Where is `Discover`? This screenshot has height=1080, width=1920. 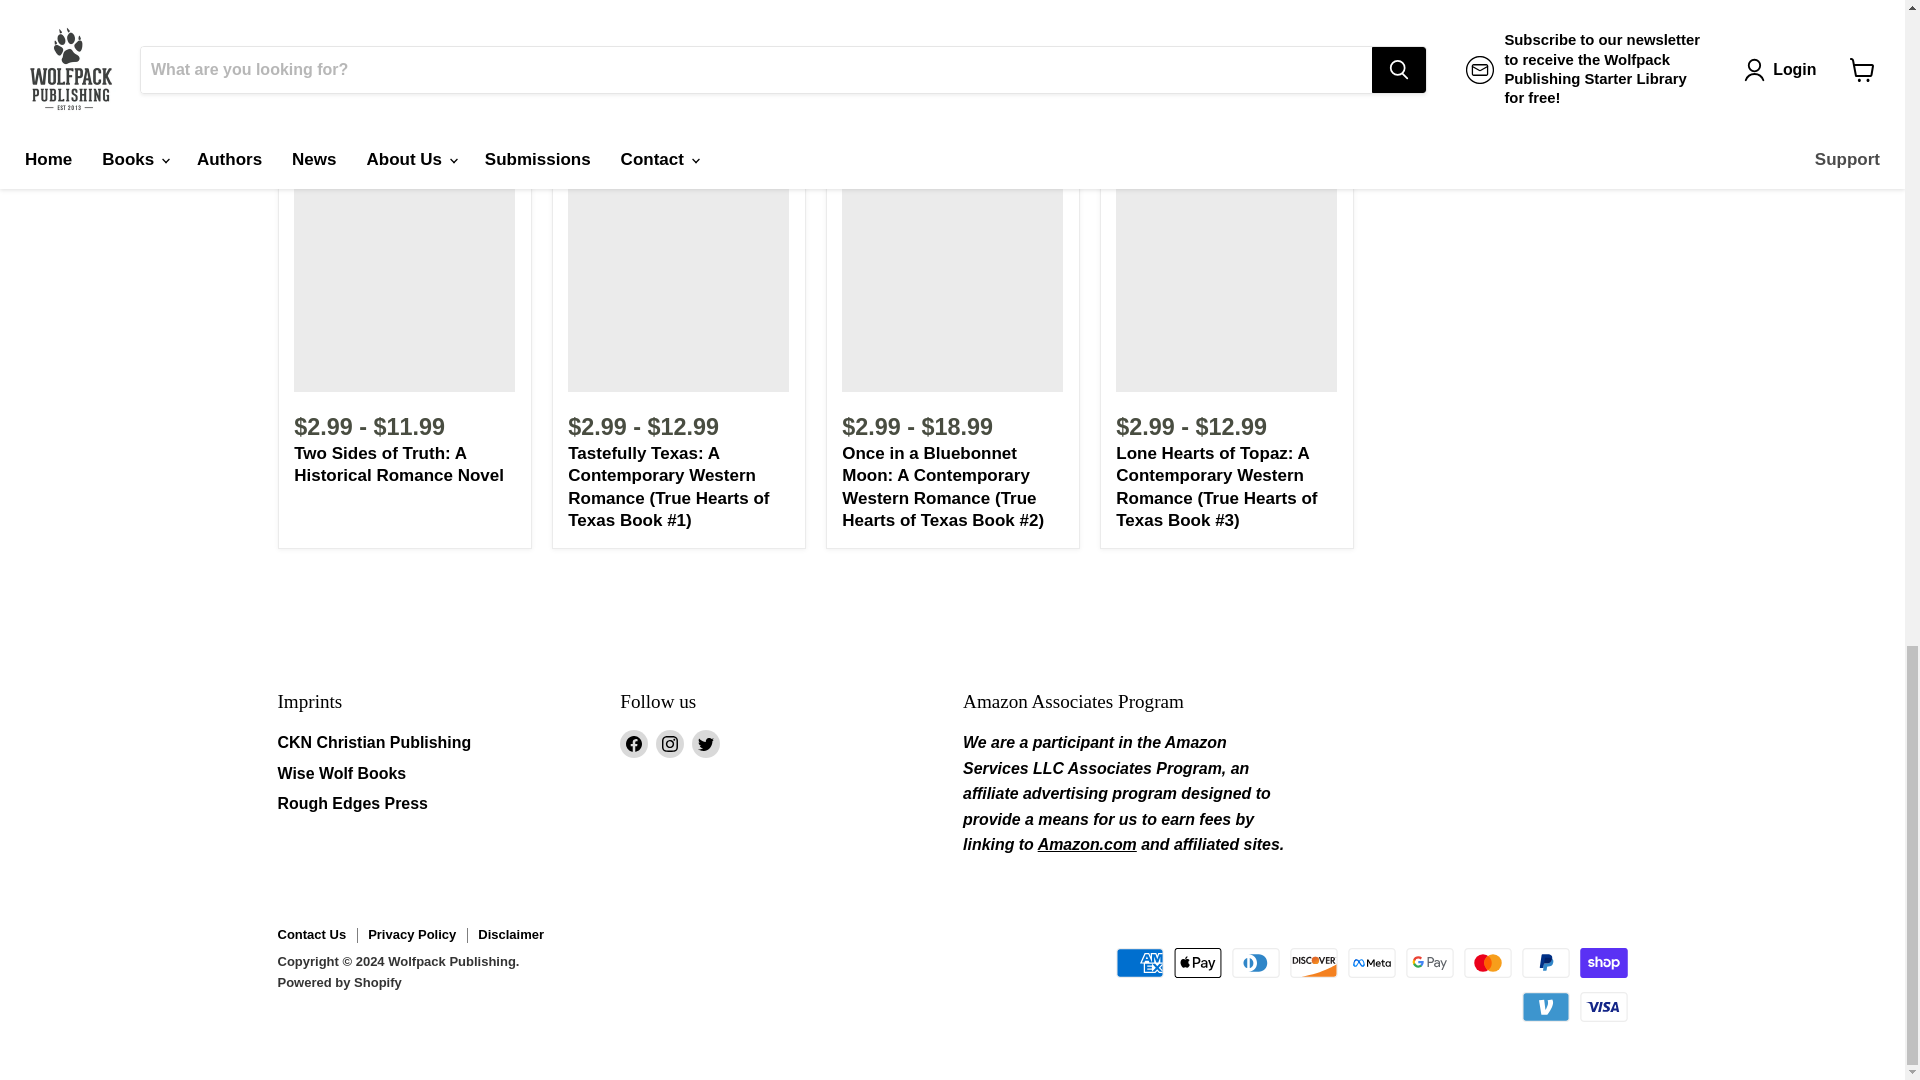 Discover is located at coordinates (1314, 963).